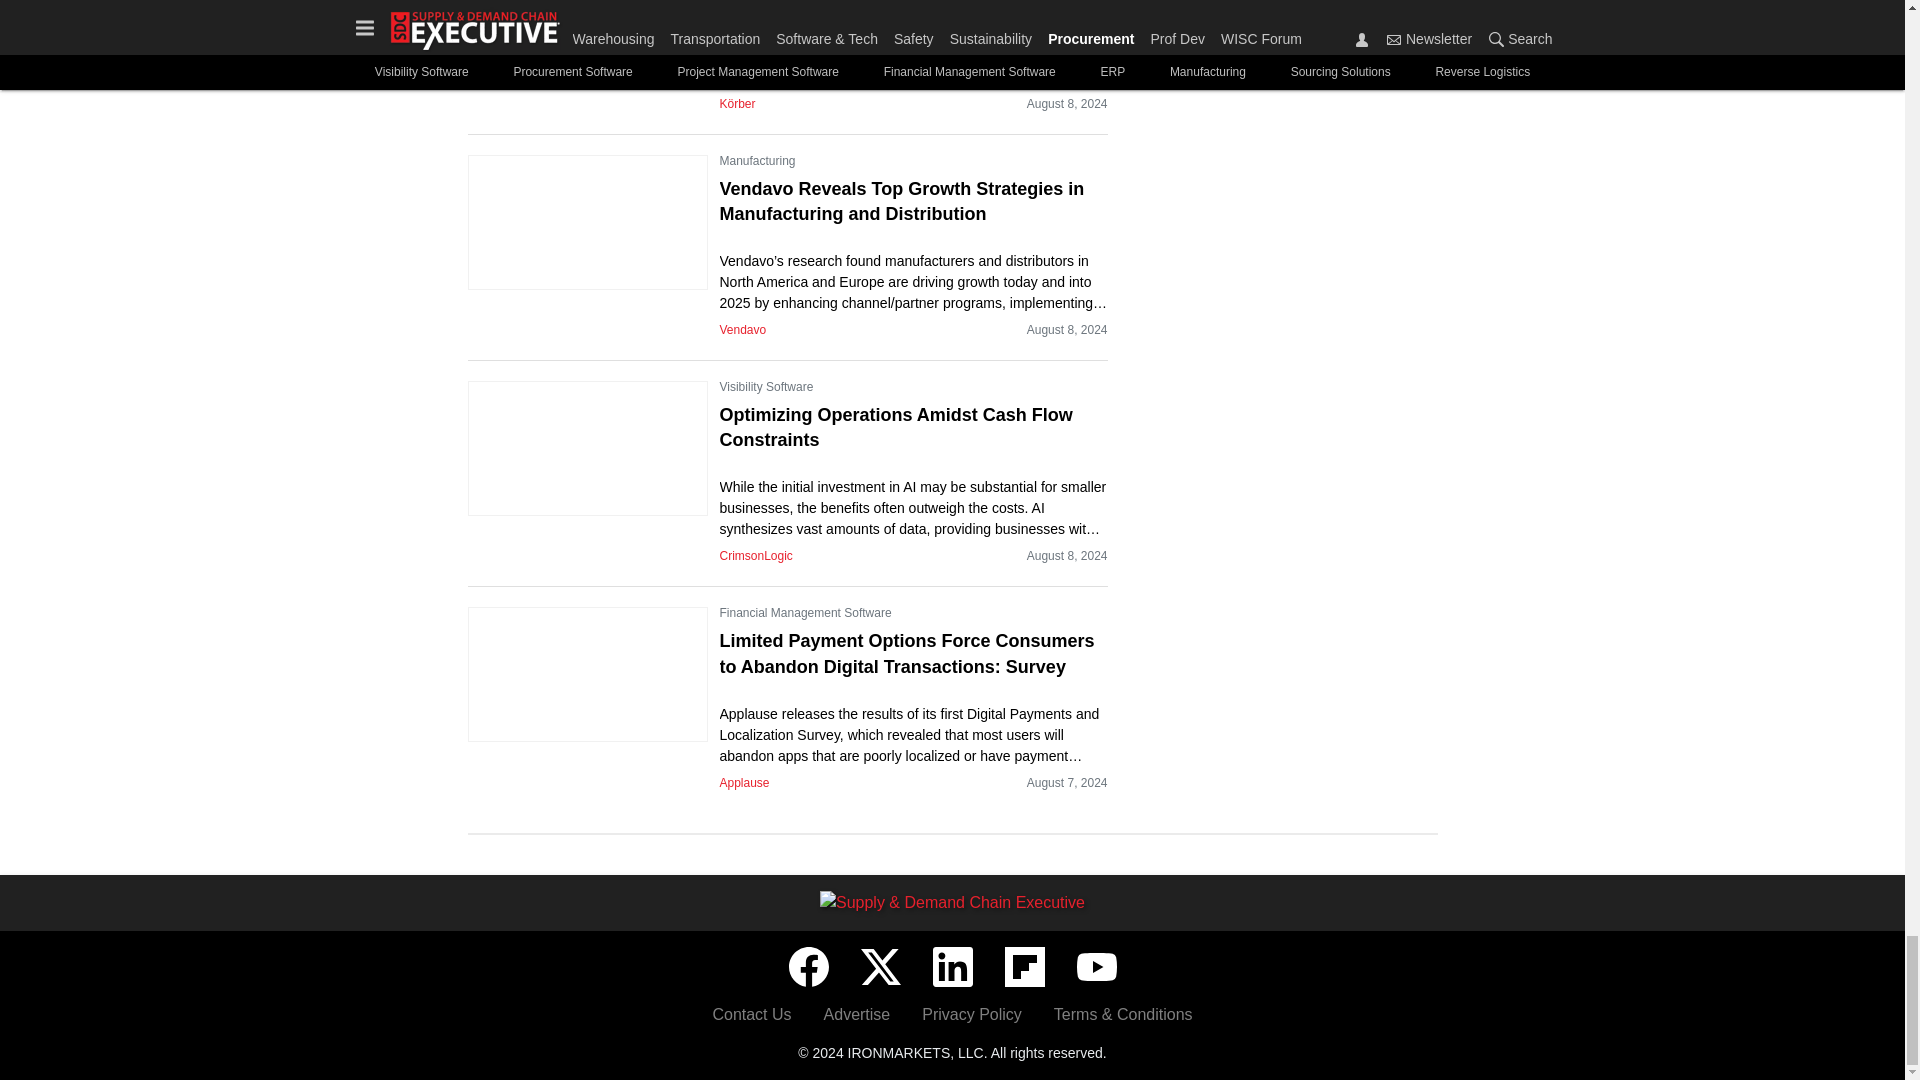 The height and width of the screenshot is (1080, 1920). What do you see at coordinates (1024, 967) in the screenshot?
I see `Flipboard icon` at bounding box center [1024, 967].